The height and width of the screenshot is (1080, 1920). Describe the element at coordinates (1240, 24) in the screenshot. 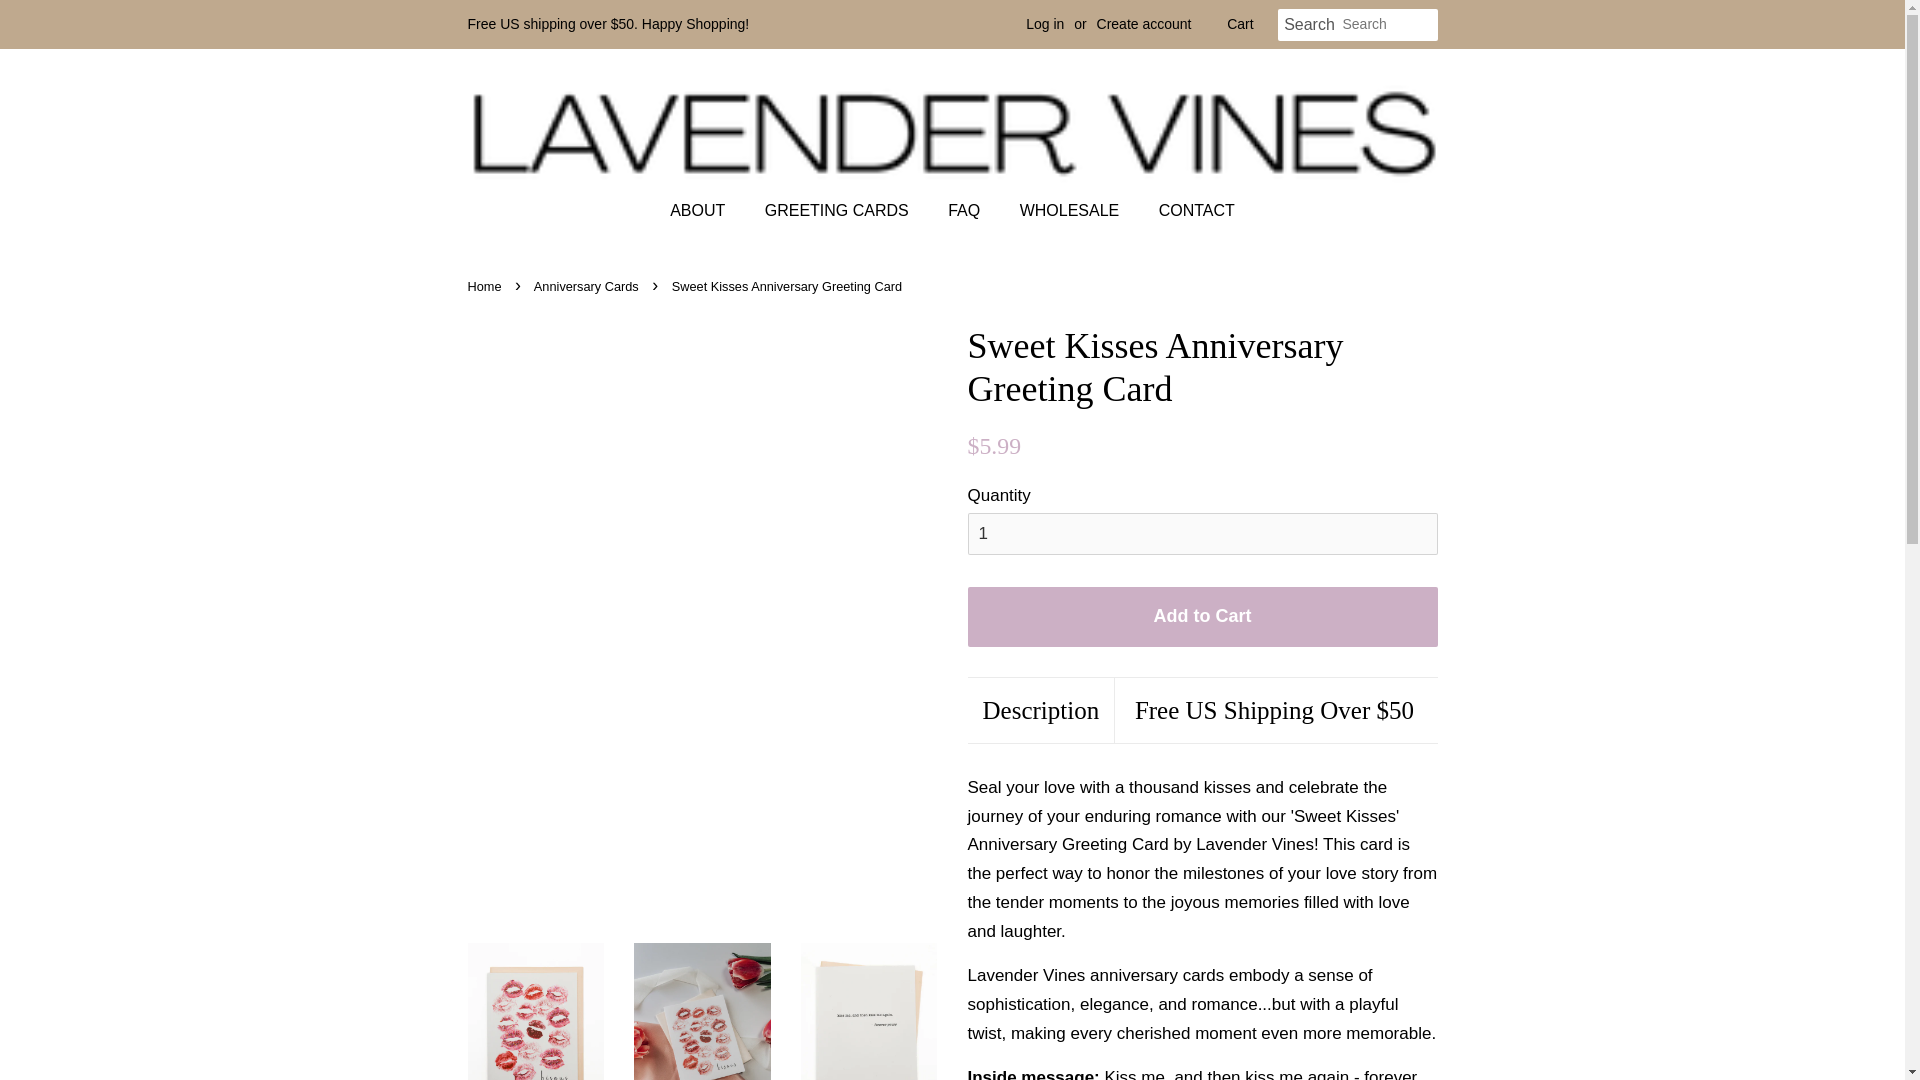

I see `Cart` at that location.